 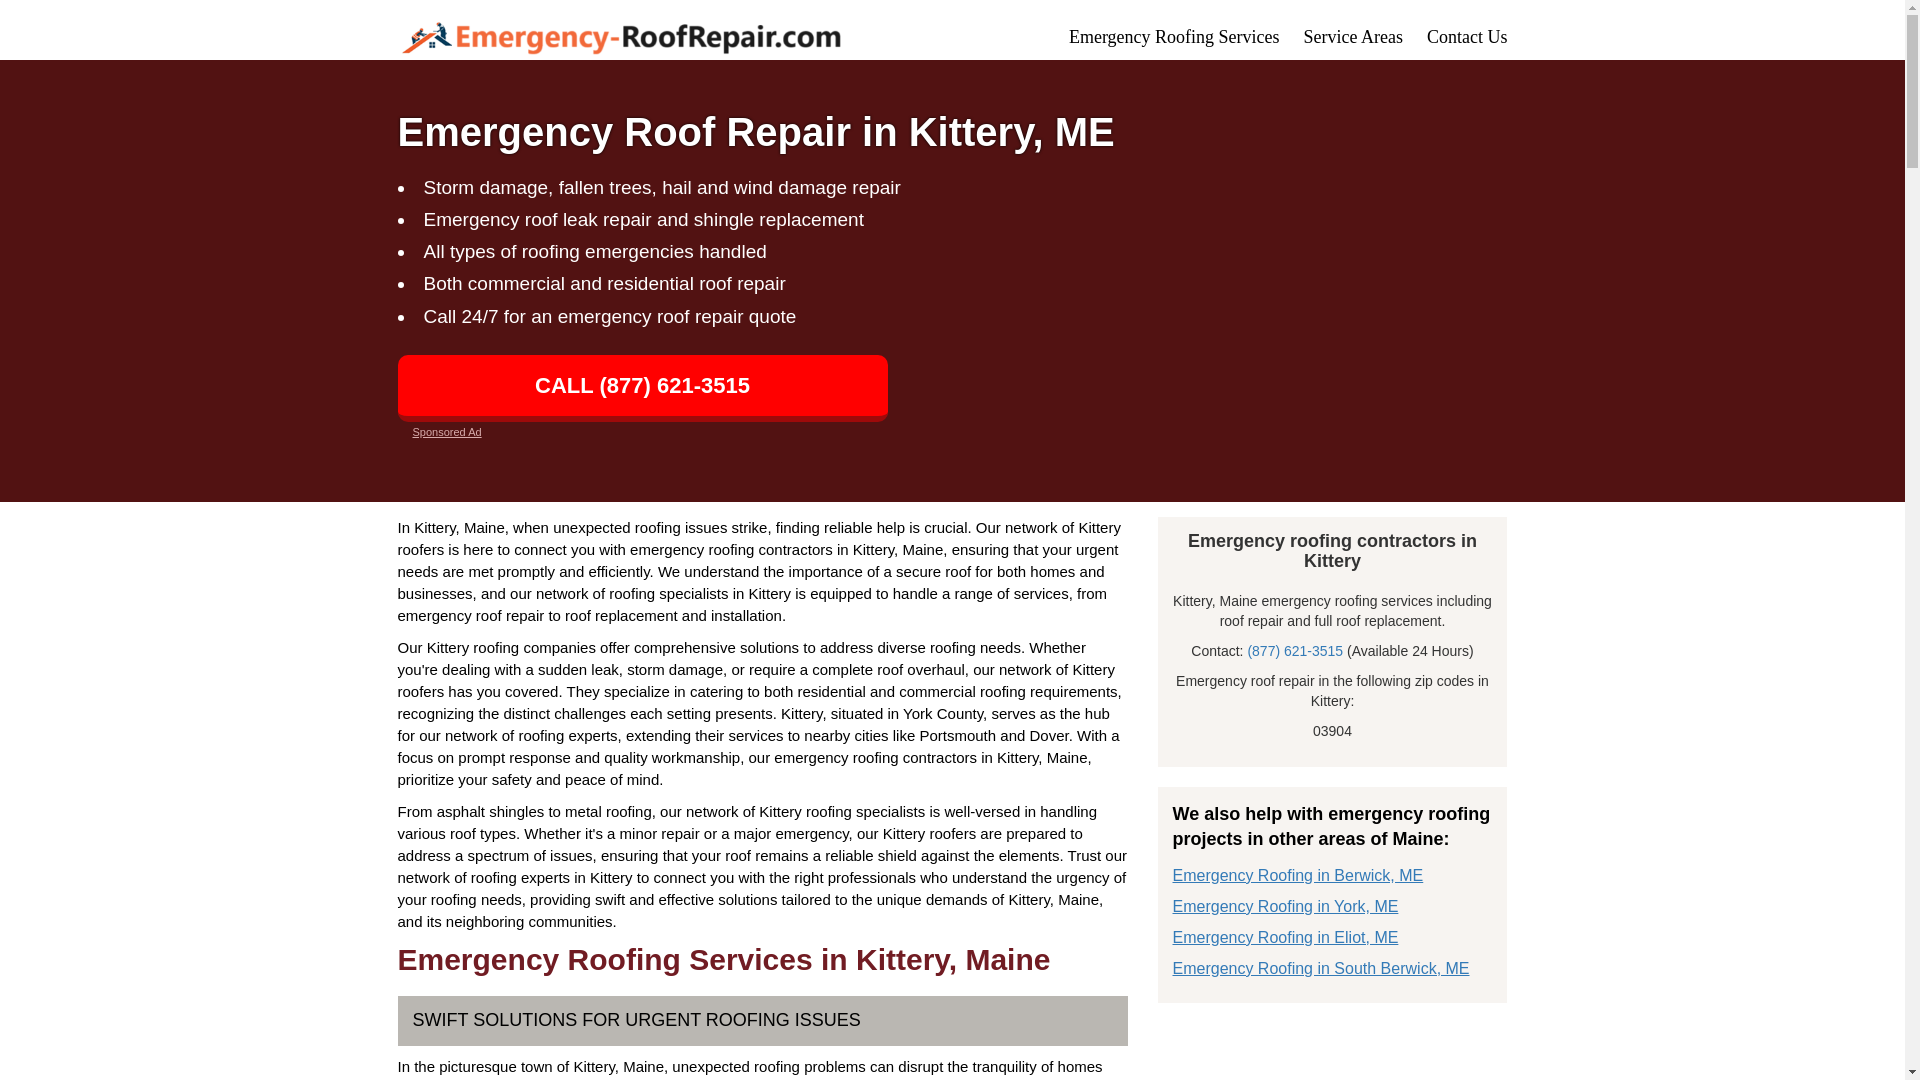 I want to click on Get a Quote, so click(x=1466, y=37).